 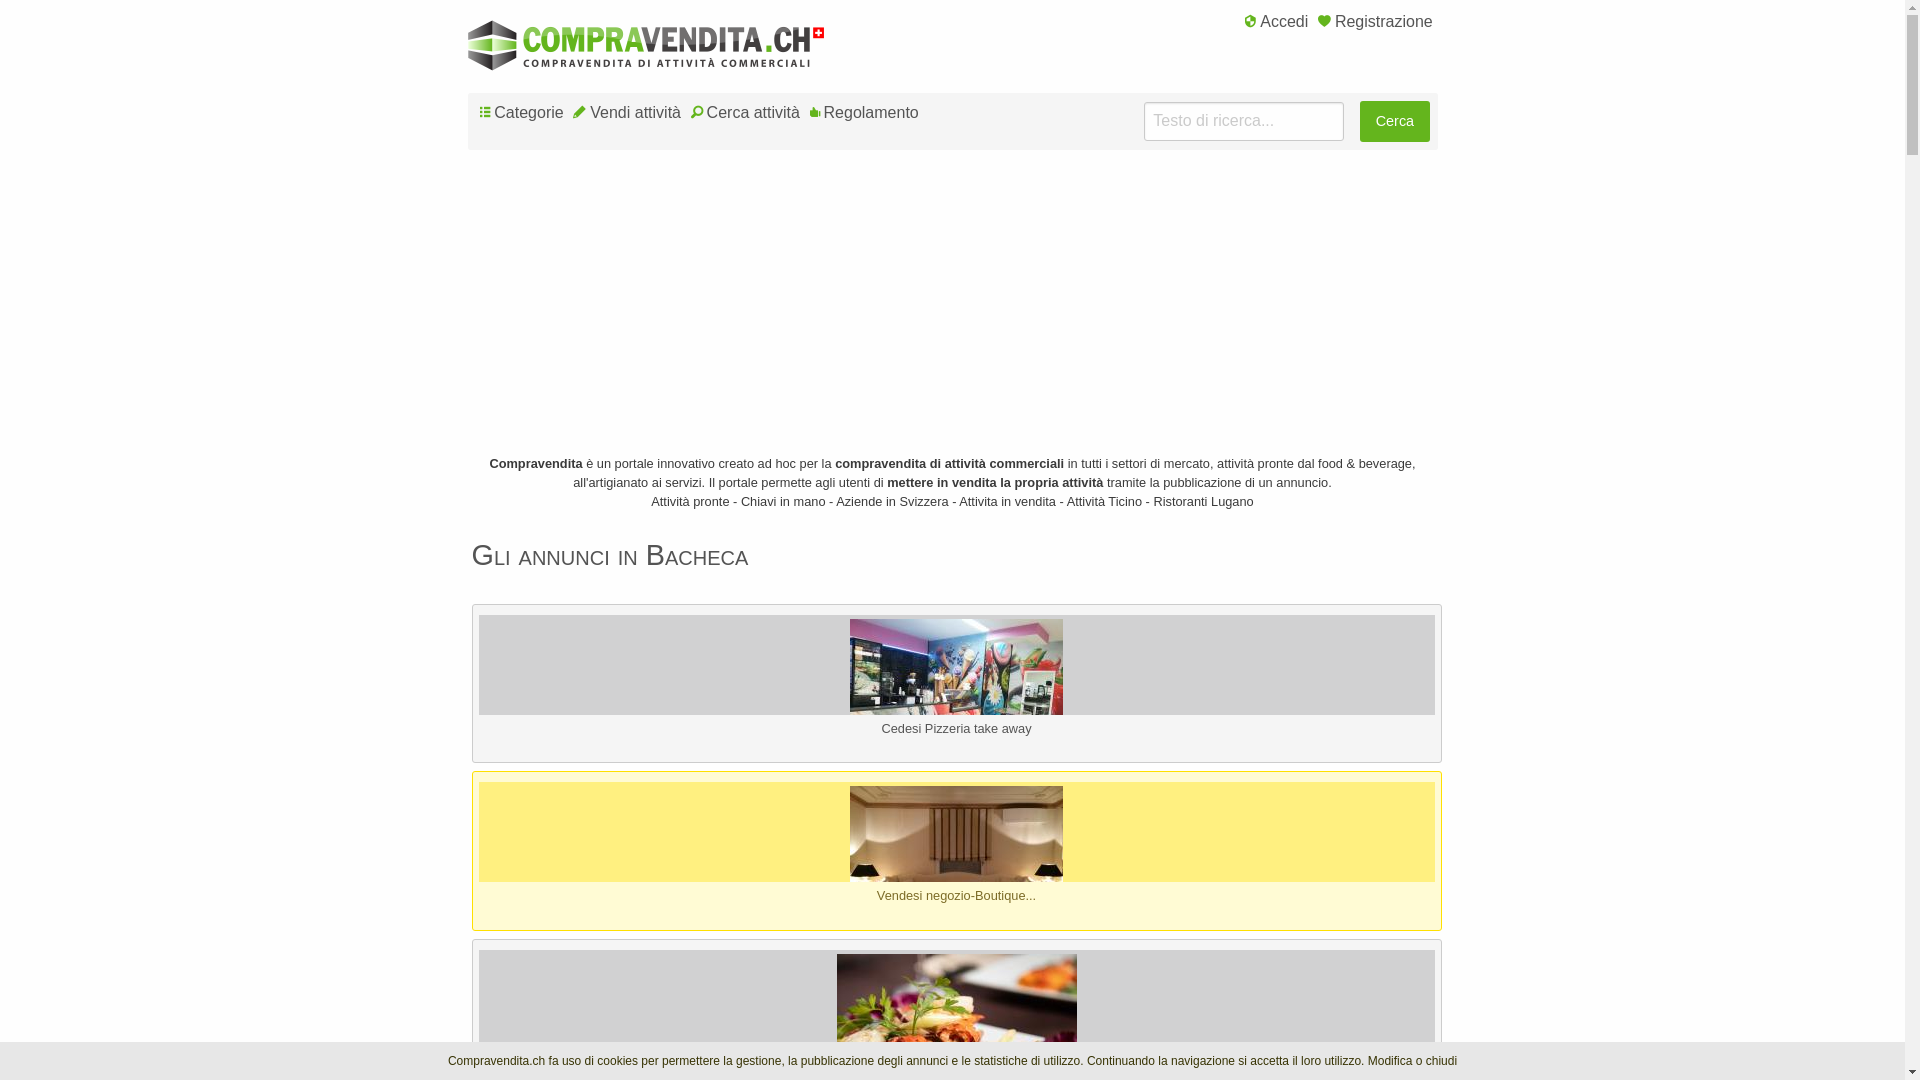 I want to click on Categorie, so click(x=522, y=114).